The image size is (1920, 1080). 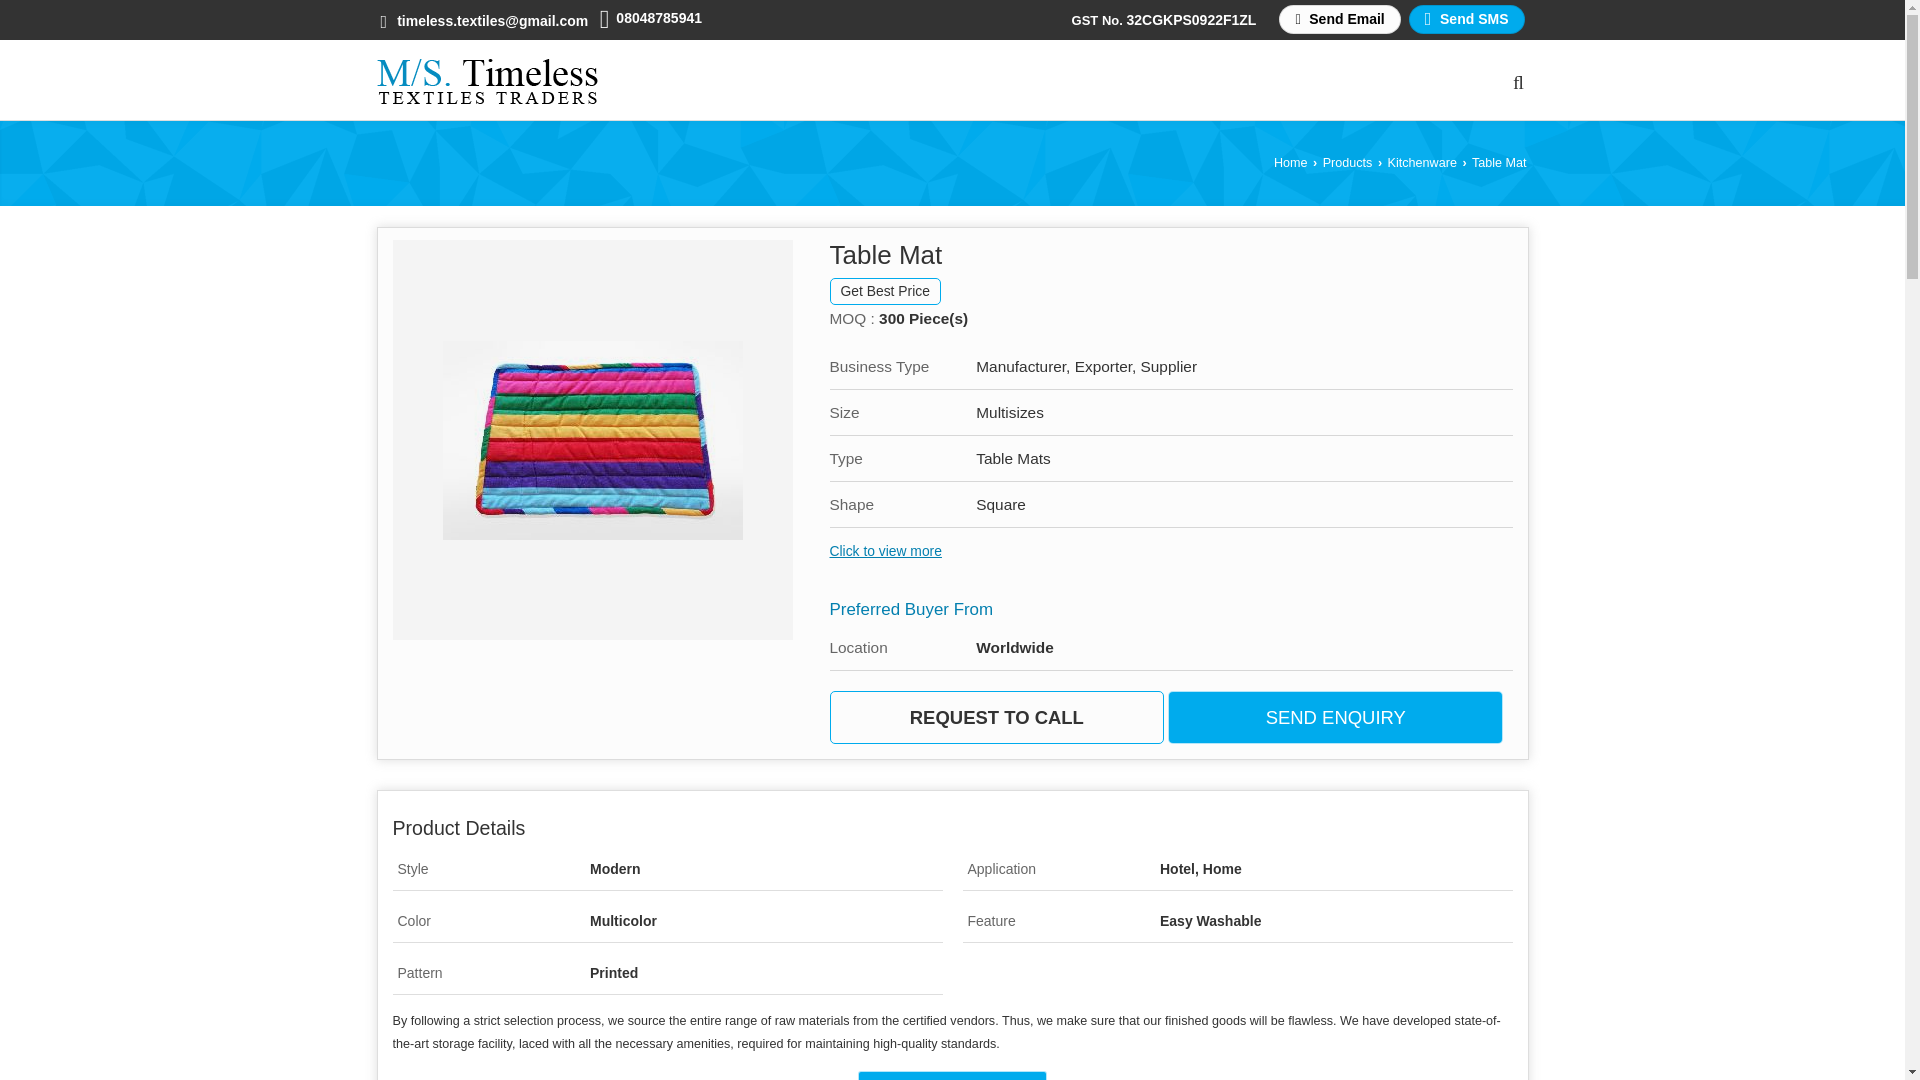 I want to click on Send Email, so click(x=1338, y=19).